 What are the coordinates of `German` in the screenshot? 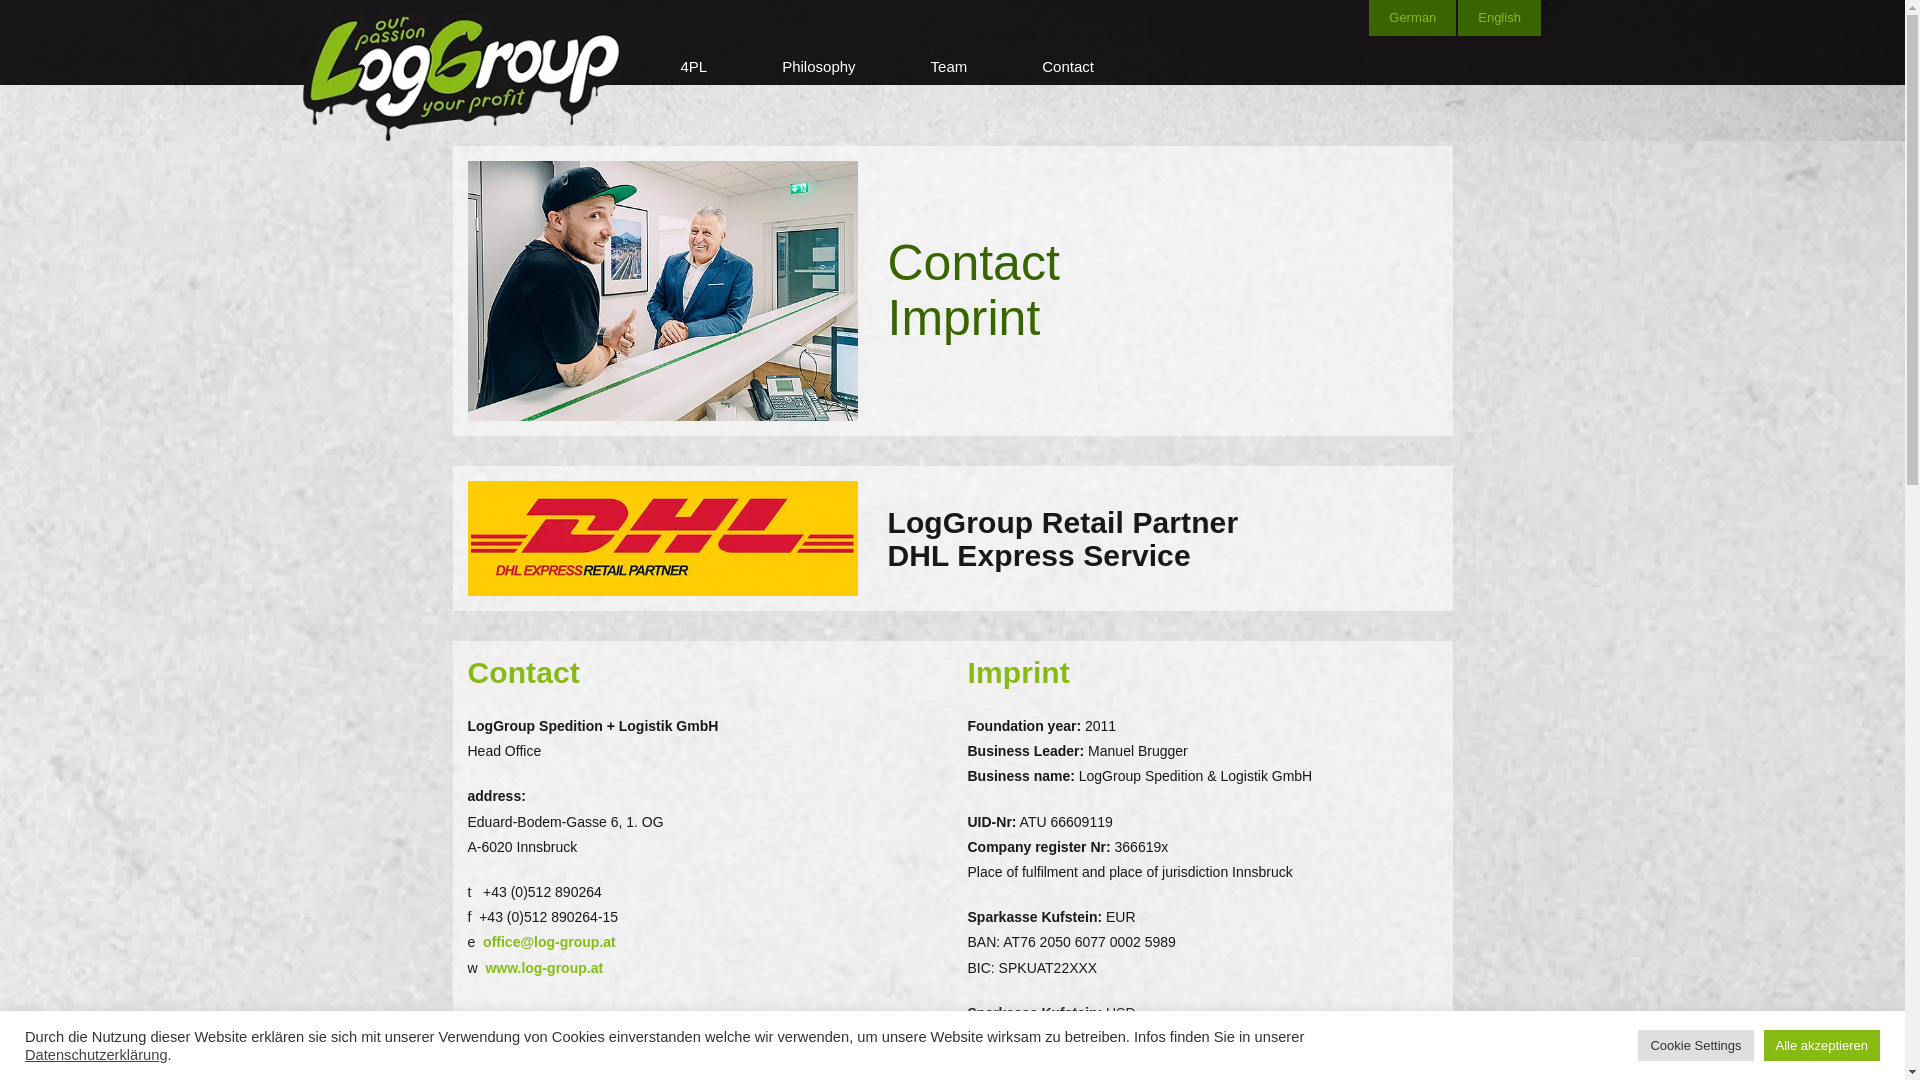 It's located at (1412, 18).